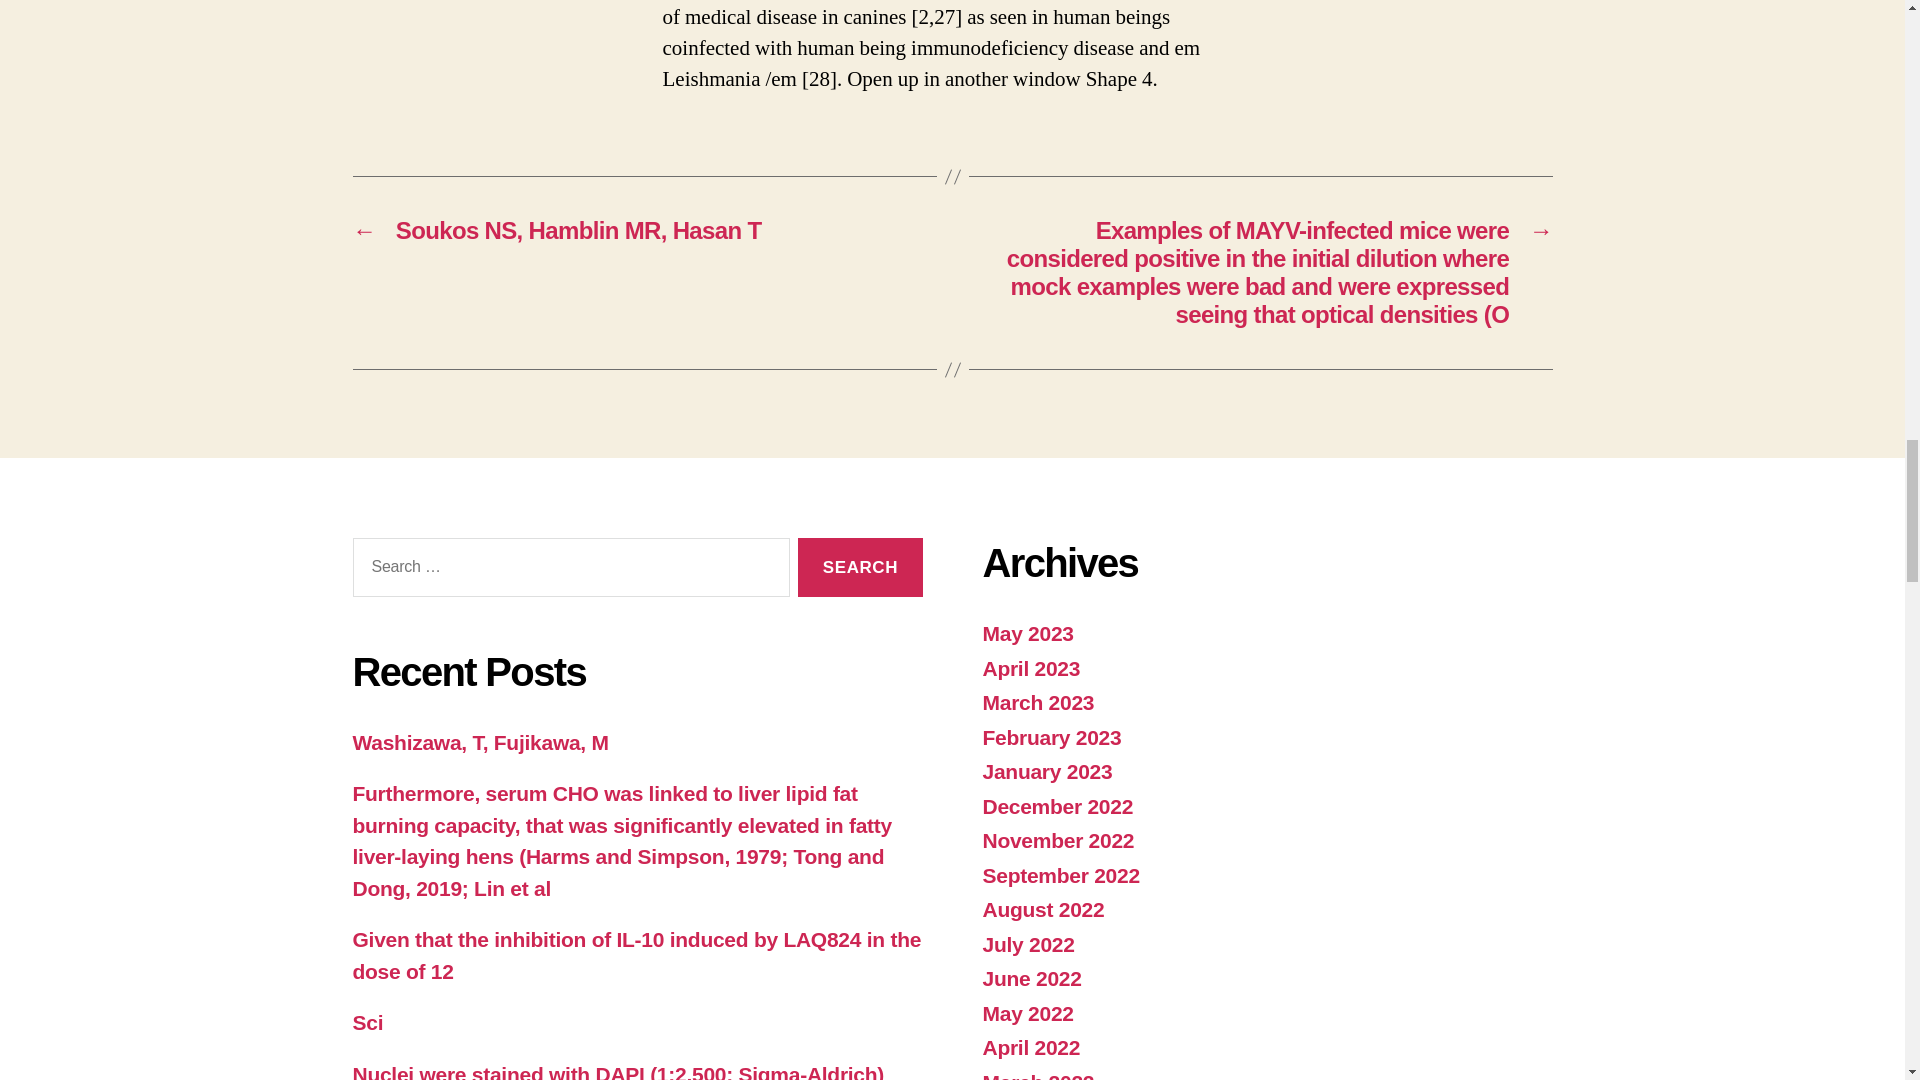 This screenshot has width=1920, height=1080. I want to click on July 2022, so click(1027, 944).